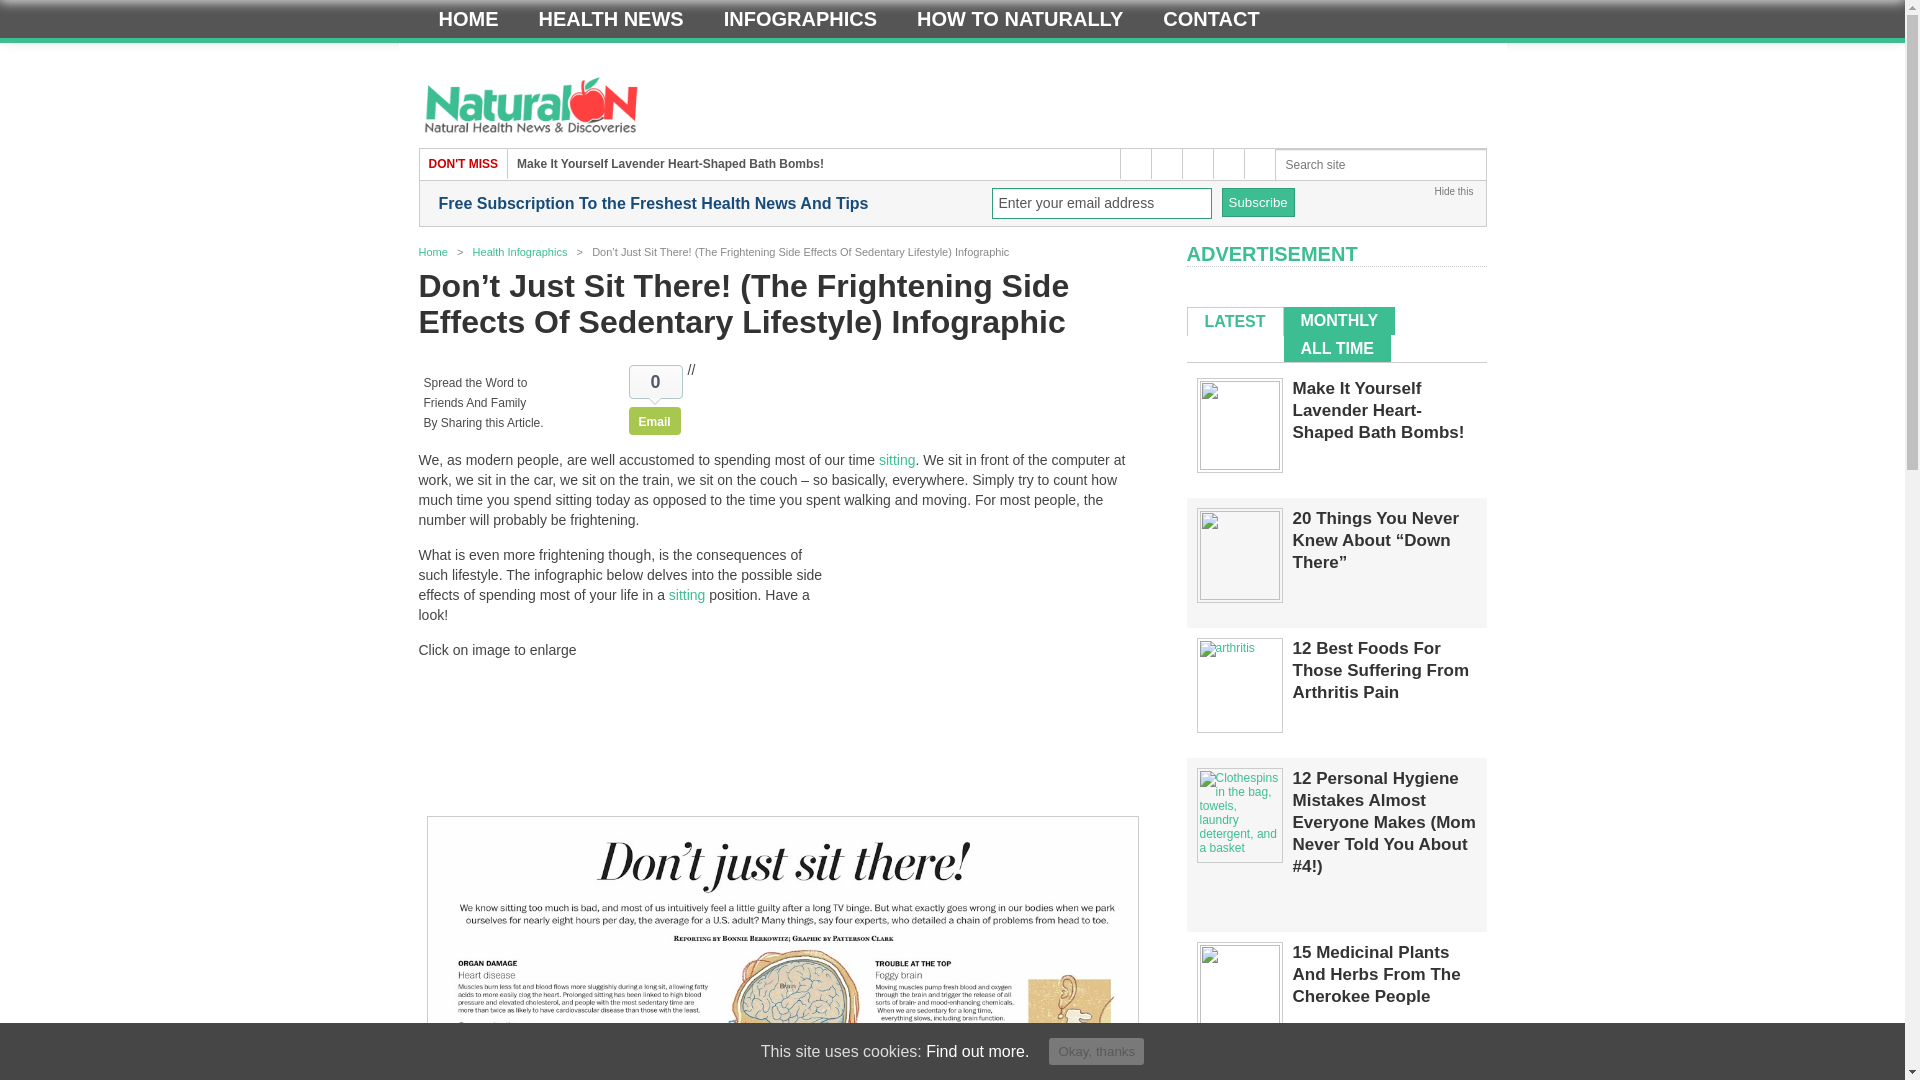 This screenshot has width=1920, height=1080. What do you see at coordinates (520, 252) in the screenshot?
I see `Health Infographics` at bounding box center [520, 252].